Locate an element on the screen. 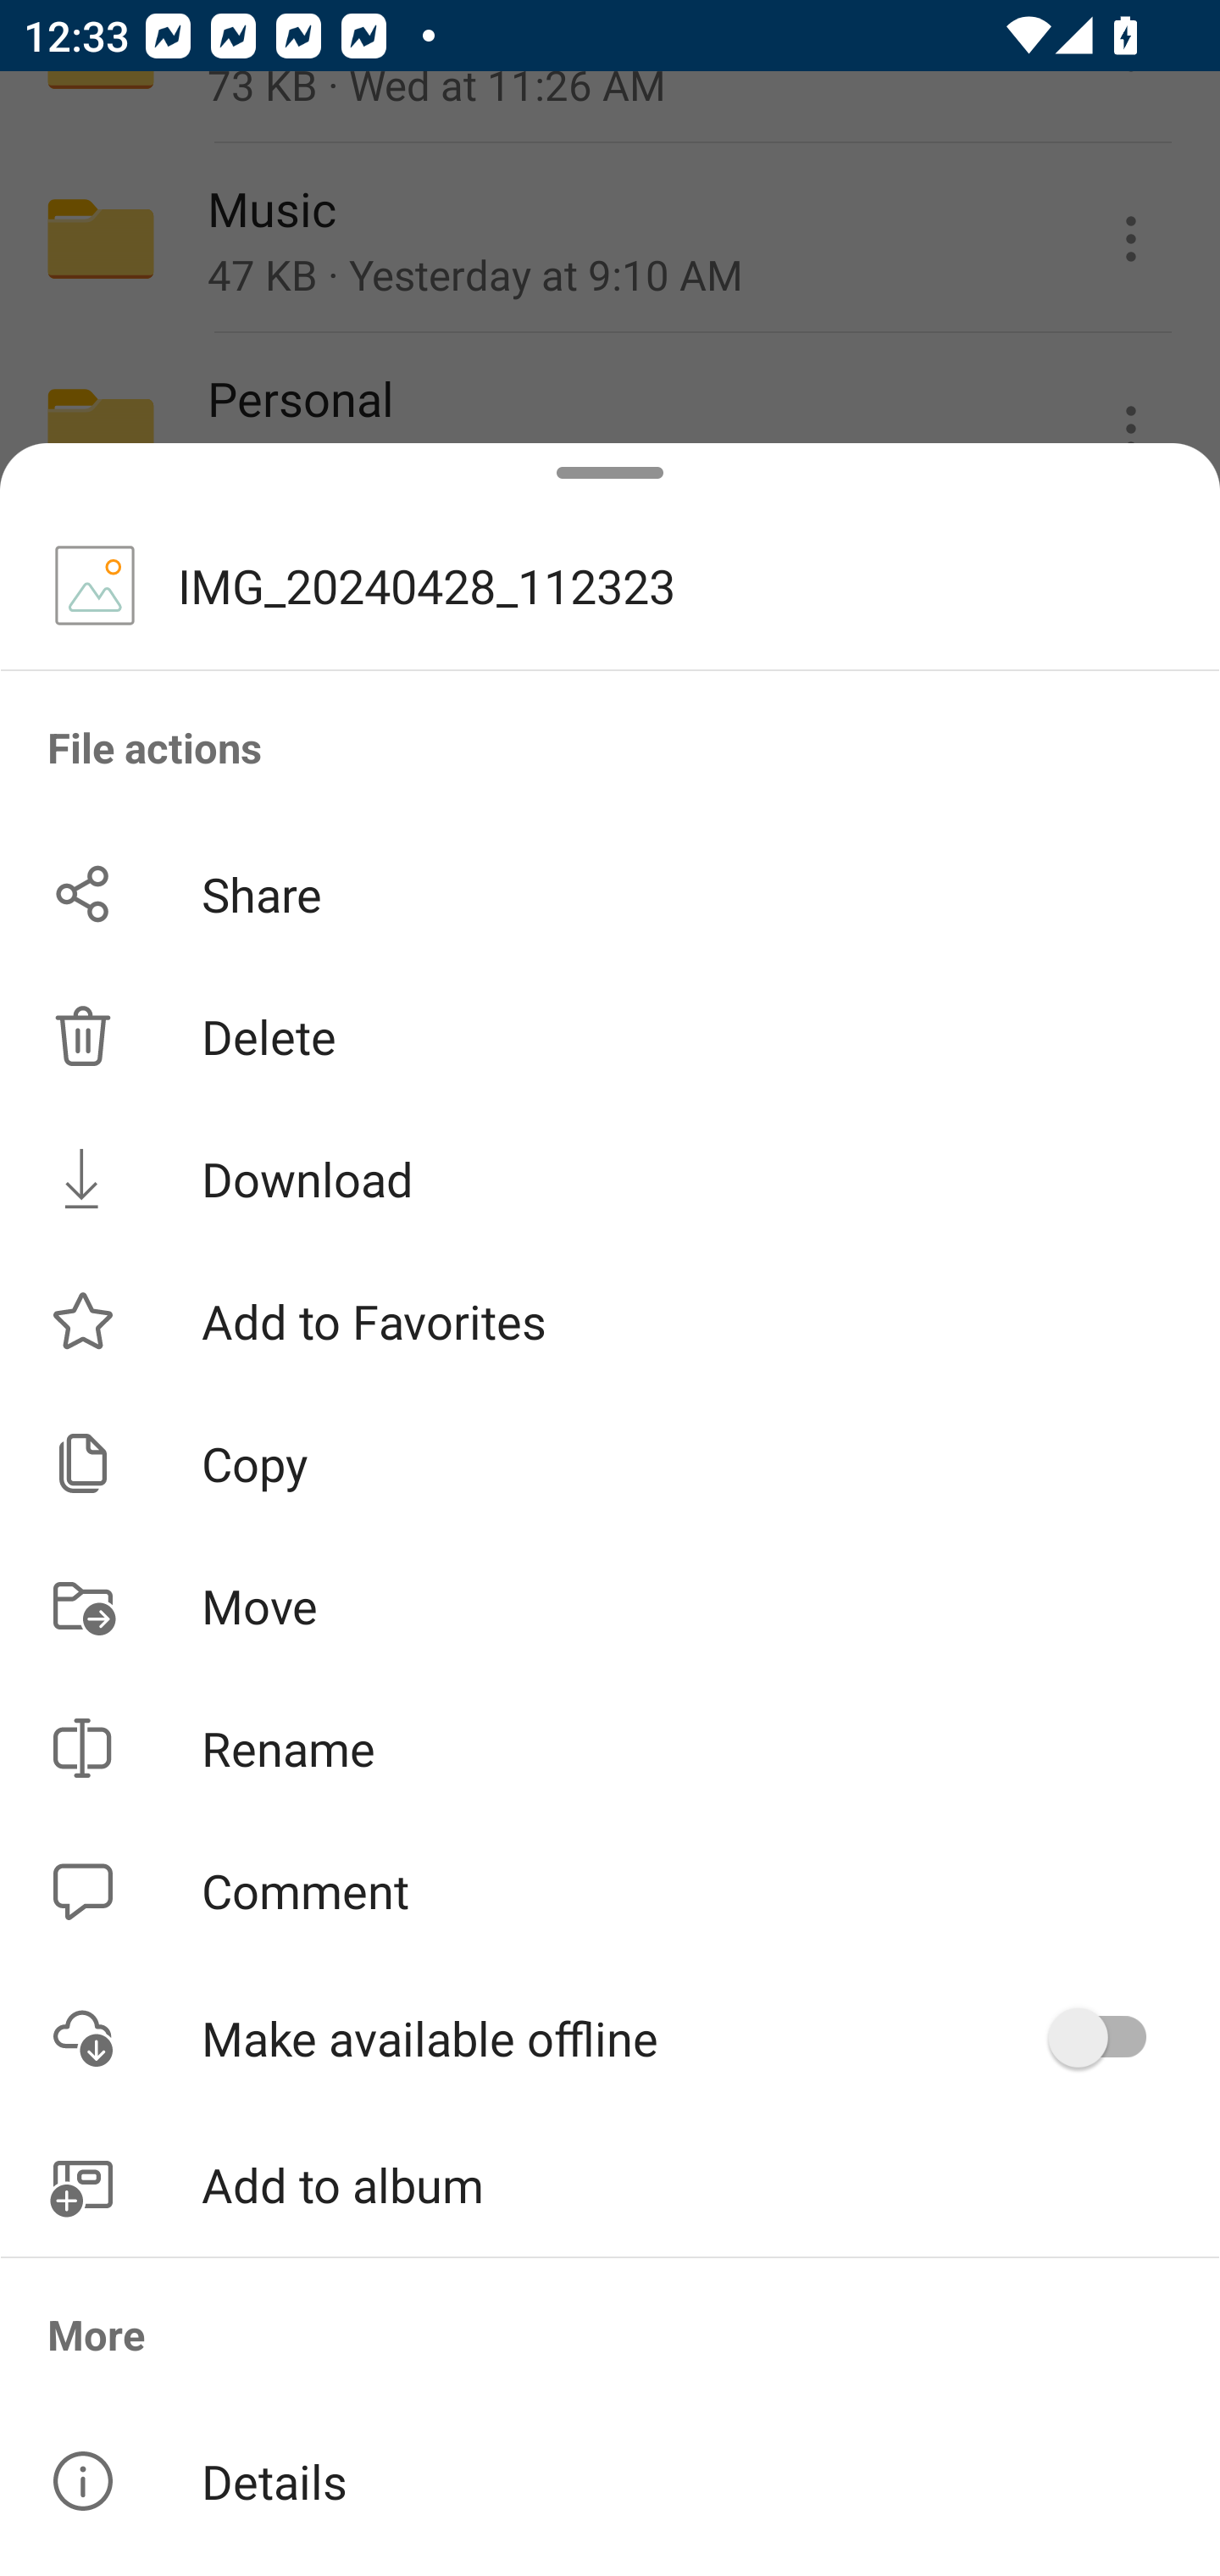 Image resolution: width=1220 pixels, height=2576 pixels. Add to Favorites button Add to Favorites is located at coordinates (610, 1320).